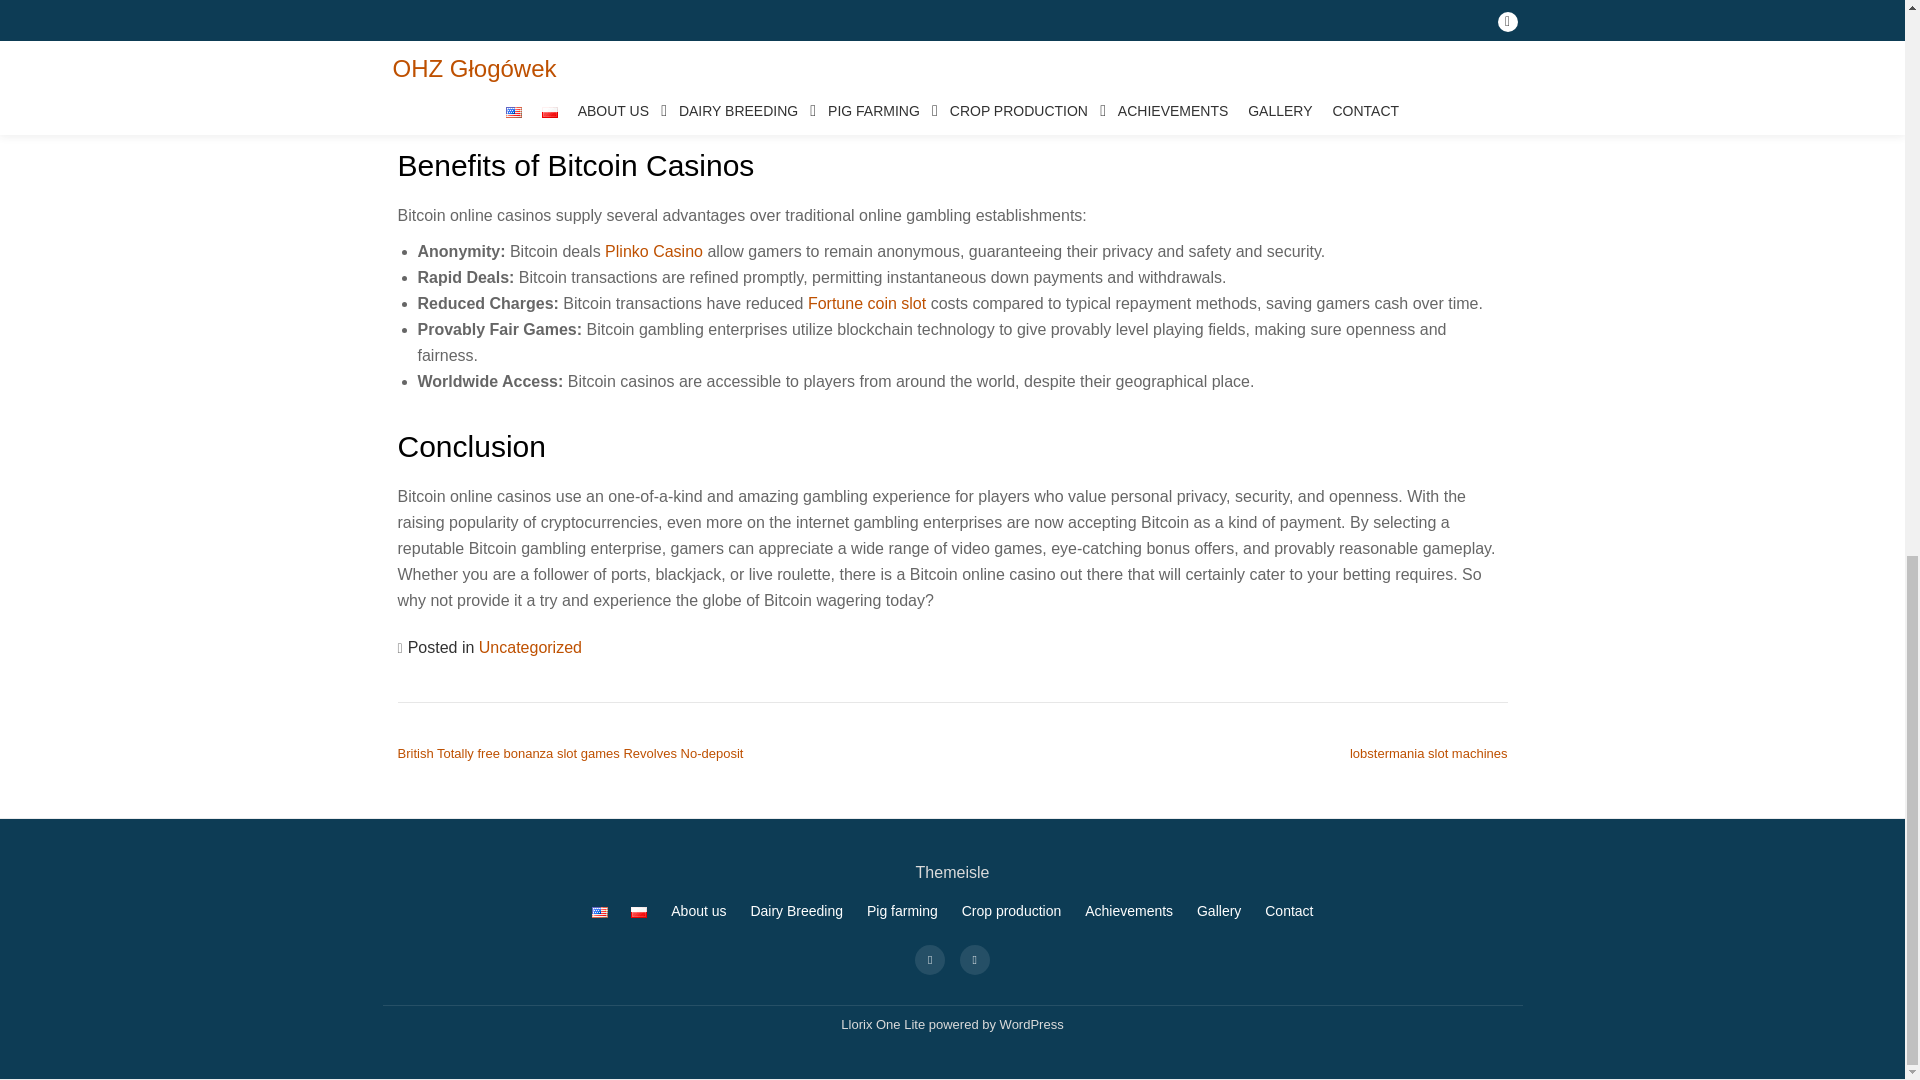 The width and height of the screenshot is (1920, 1080). I want to click on Dairy Breeding, so click(796, 910).